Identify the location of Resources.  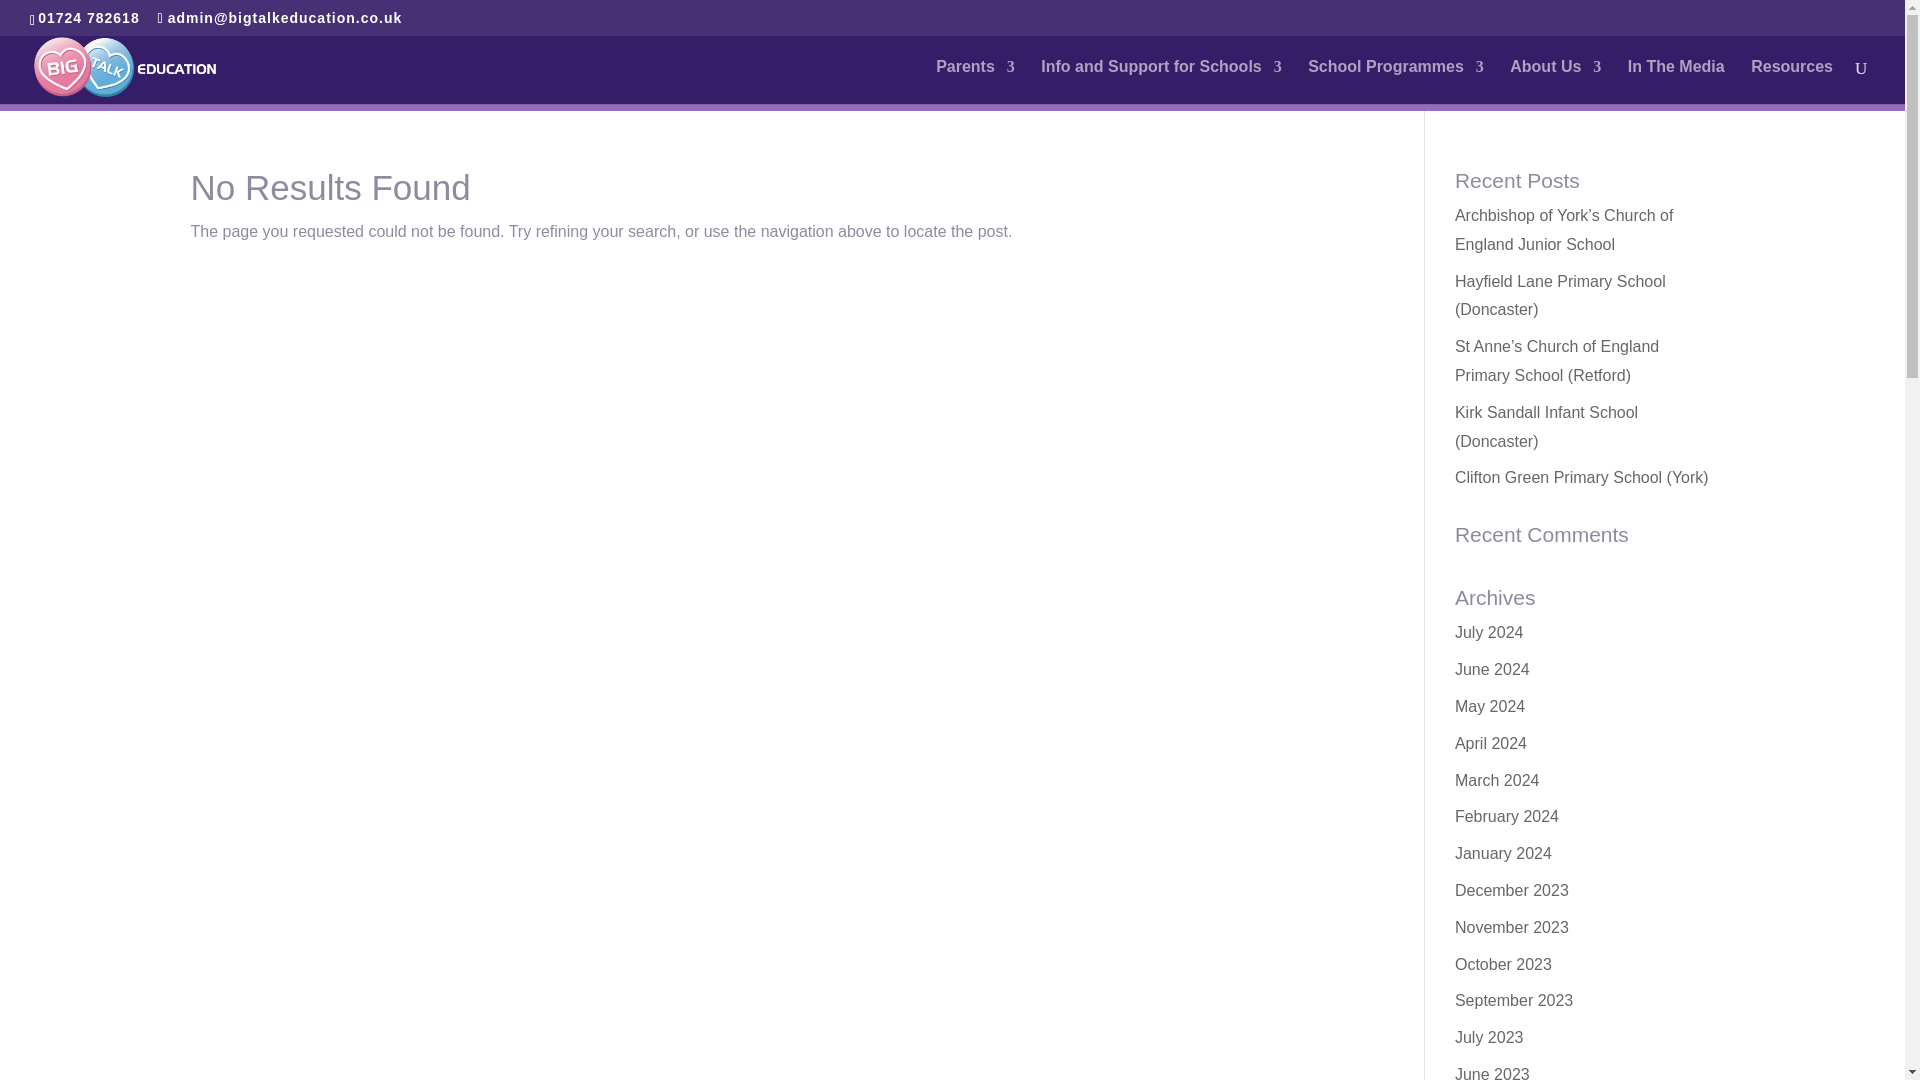
(1792, 82).